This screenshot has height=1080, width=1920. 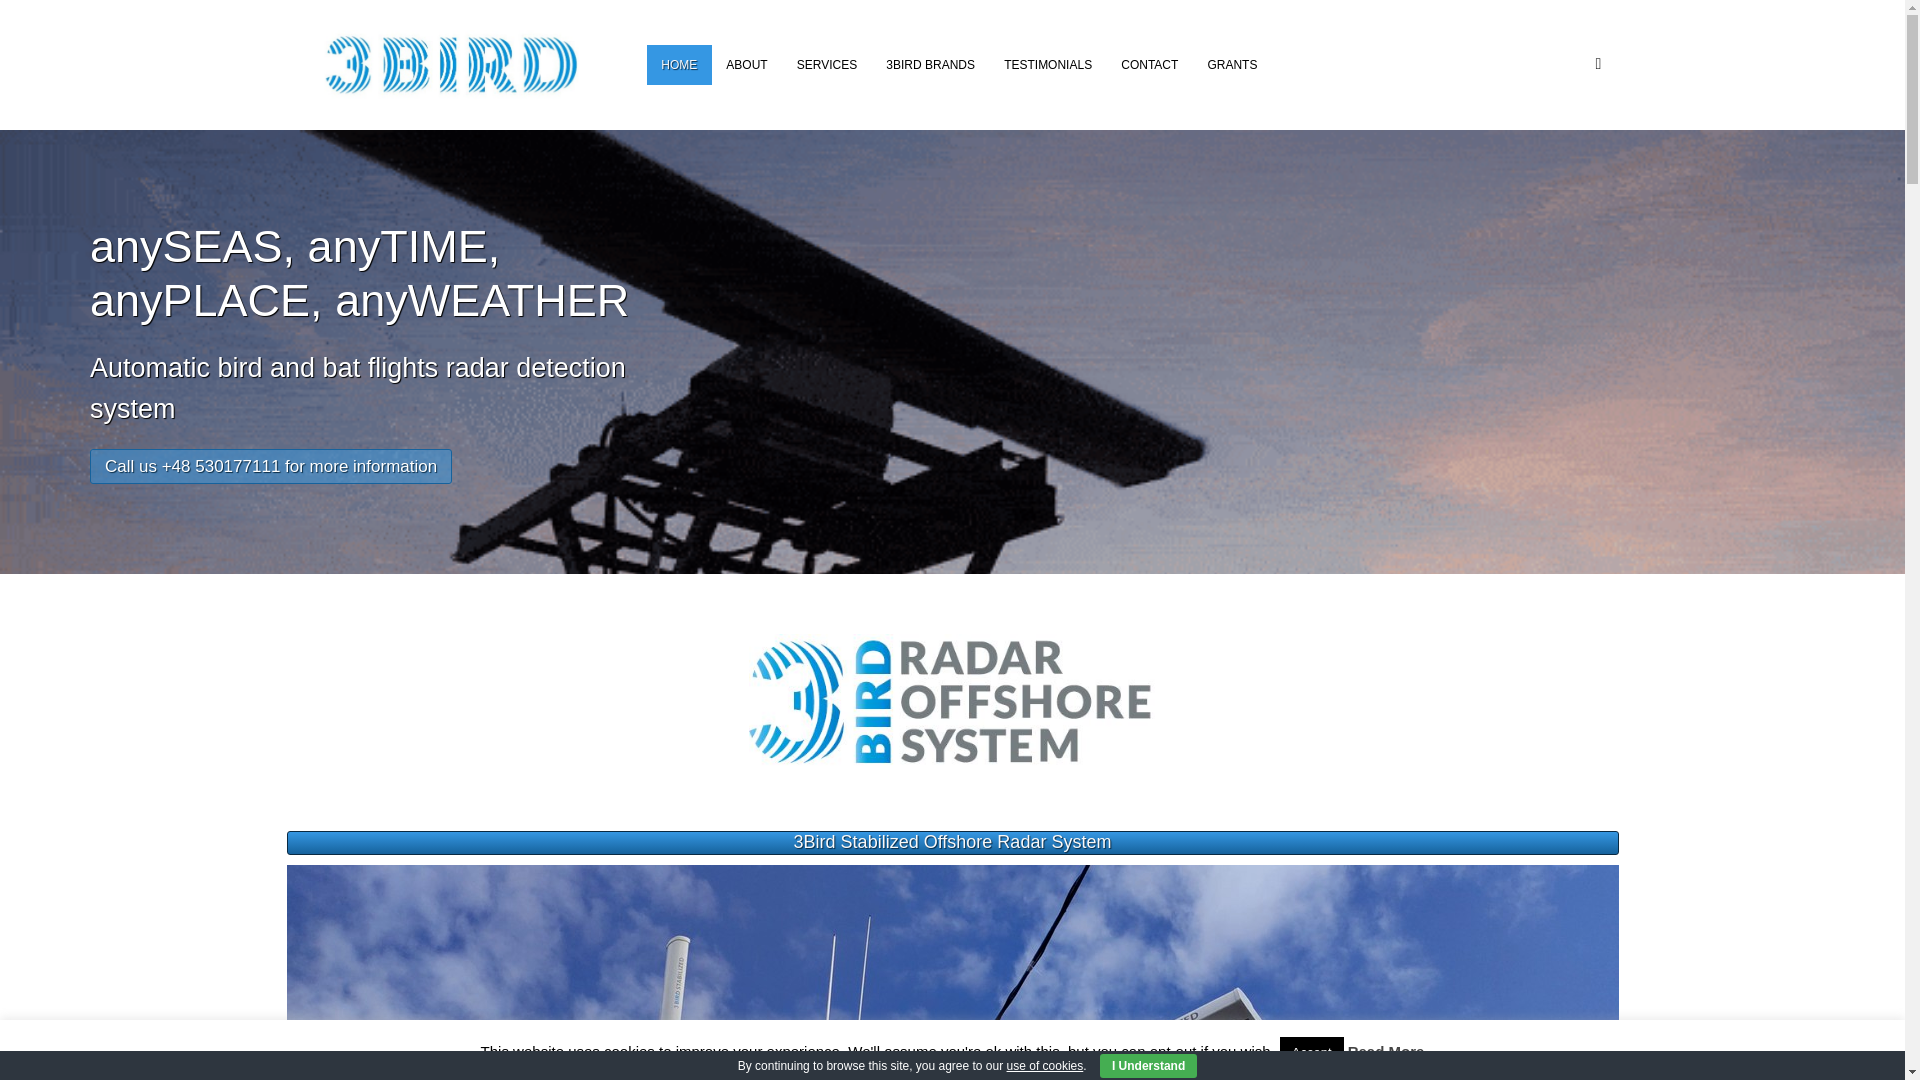 What do you see at coordinates (1150, 65) in the screenshot?
I see `CONTACT` at bounding box center [1150, 65].